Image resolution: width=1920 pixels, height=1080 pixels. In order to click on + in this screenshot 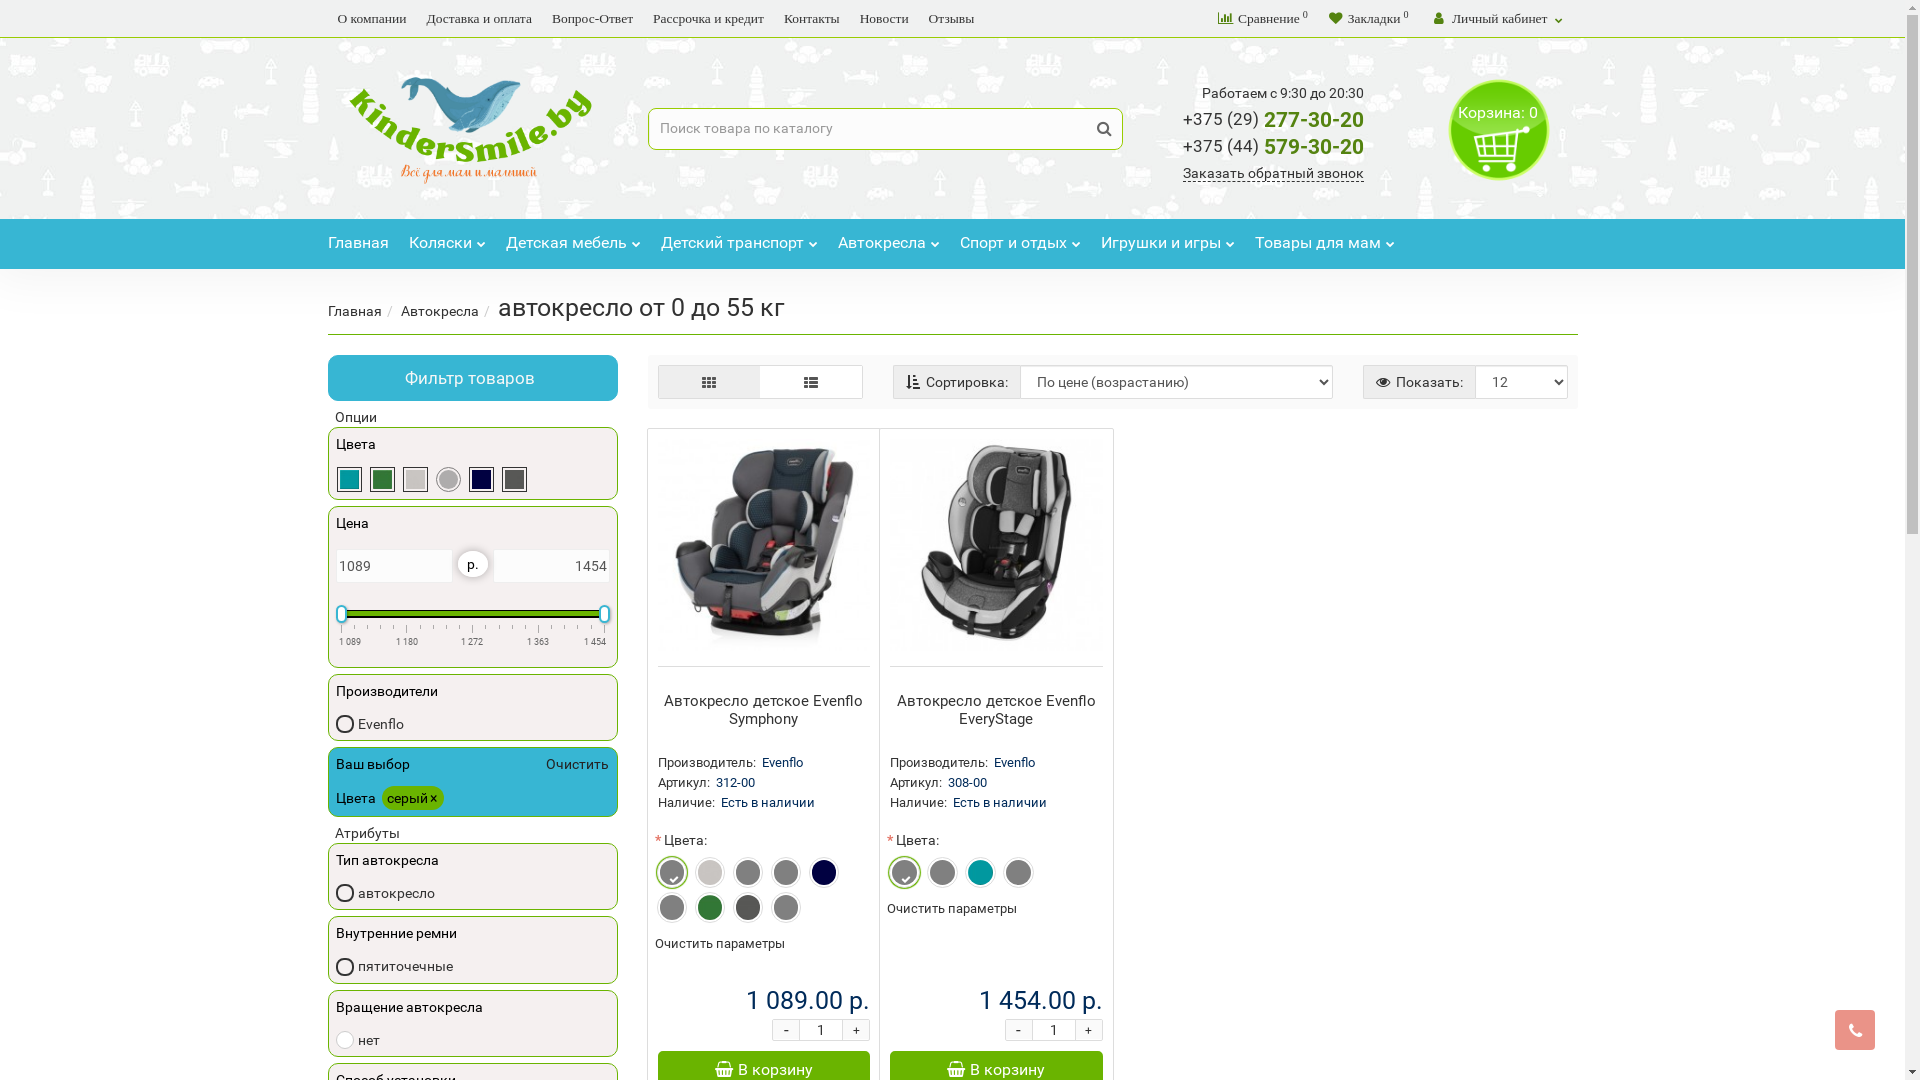, I will do `click(856, 1030)`.